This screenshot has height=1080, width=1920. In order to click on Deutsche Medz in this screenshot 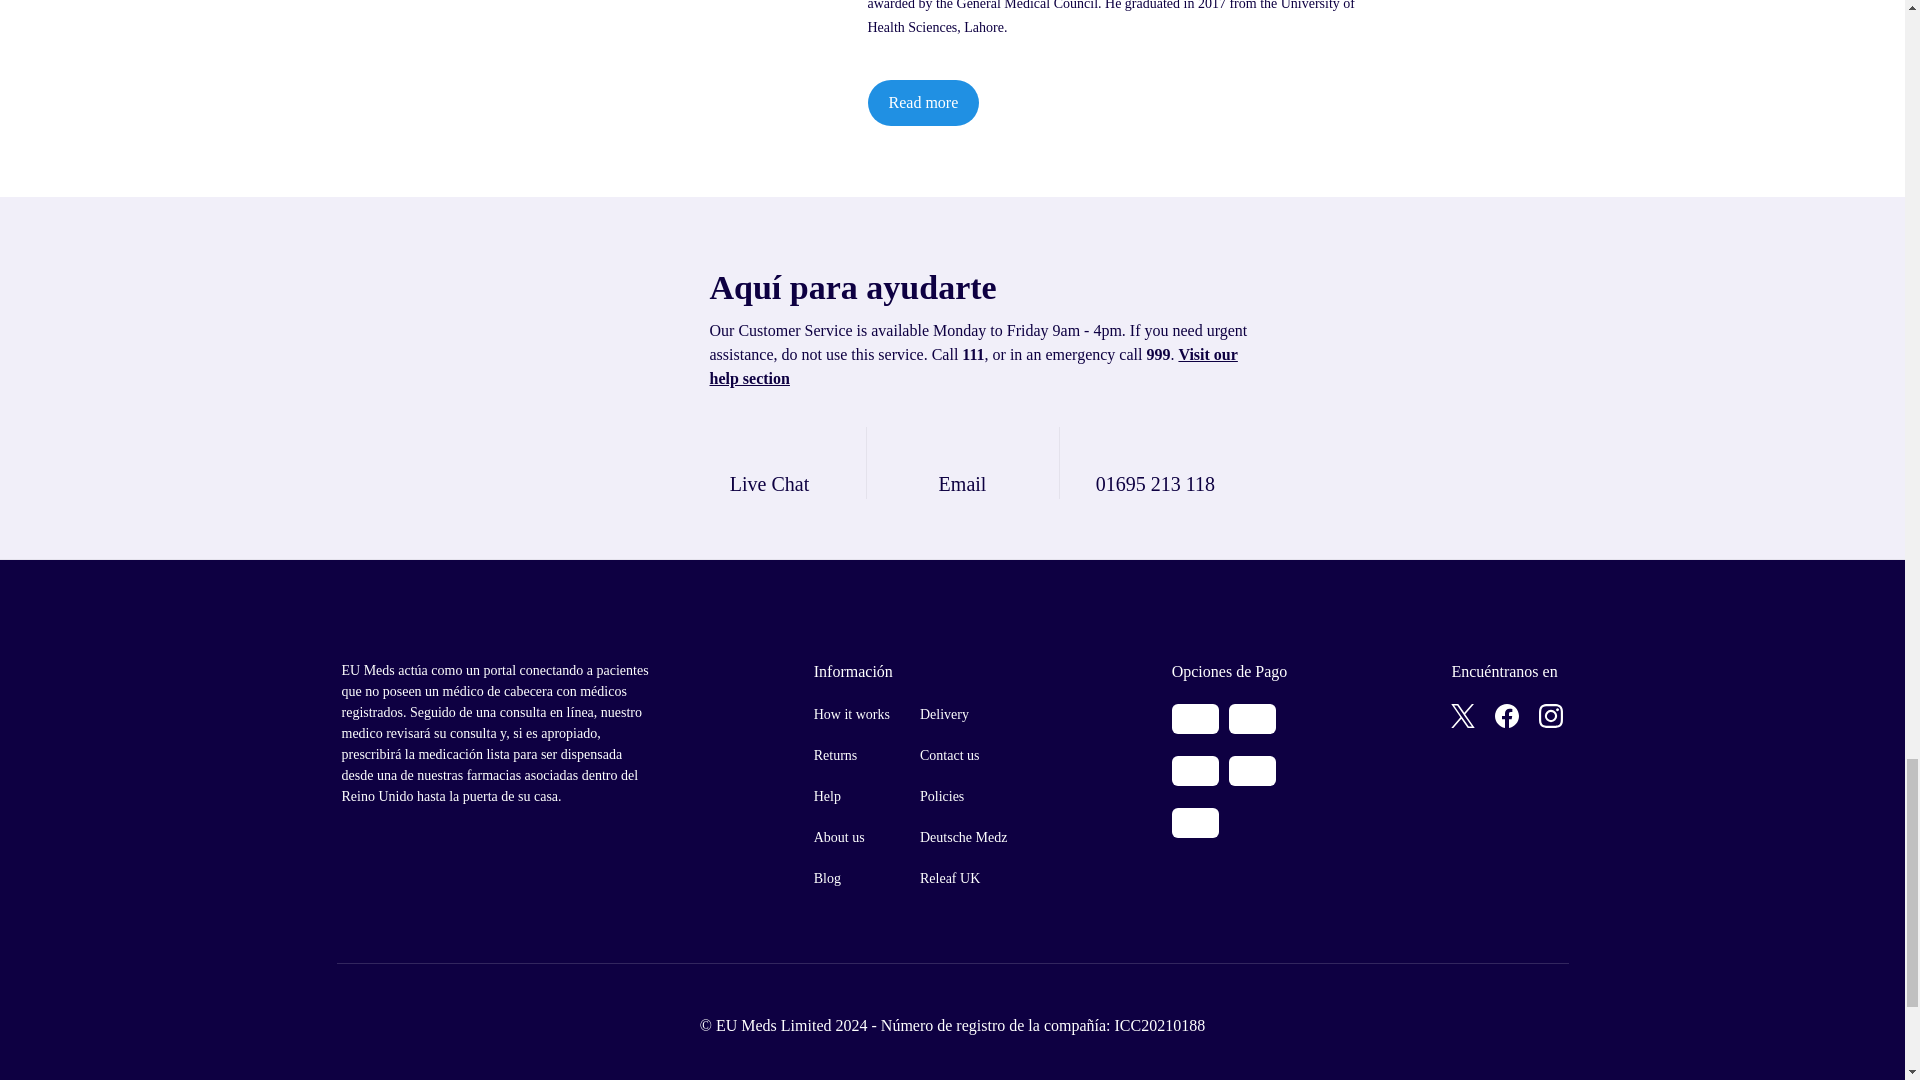, I will do `click(962, 837)`.